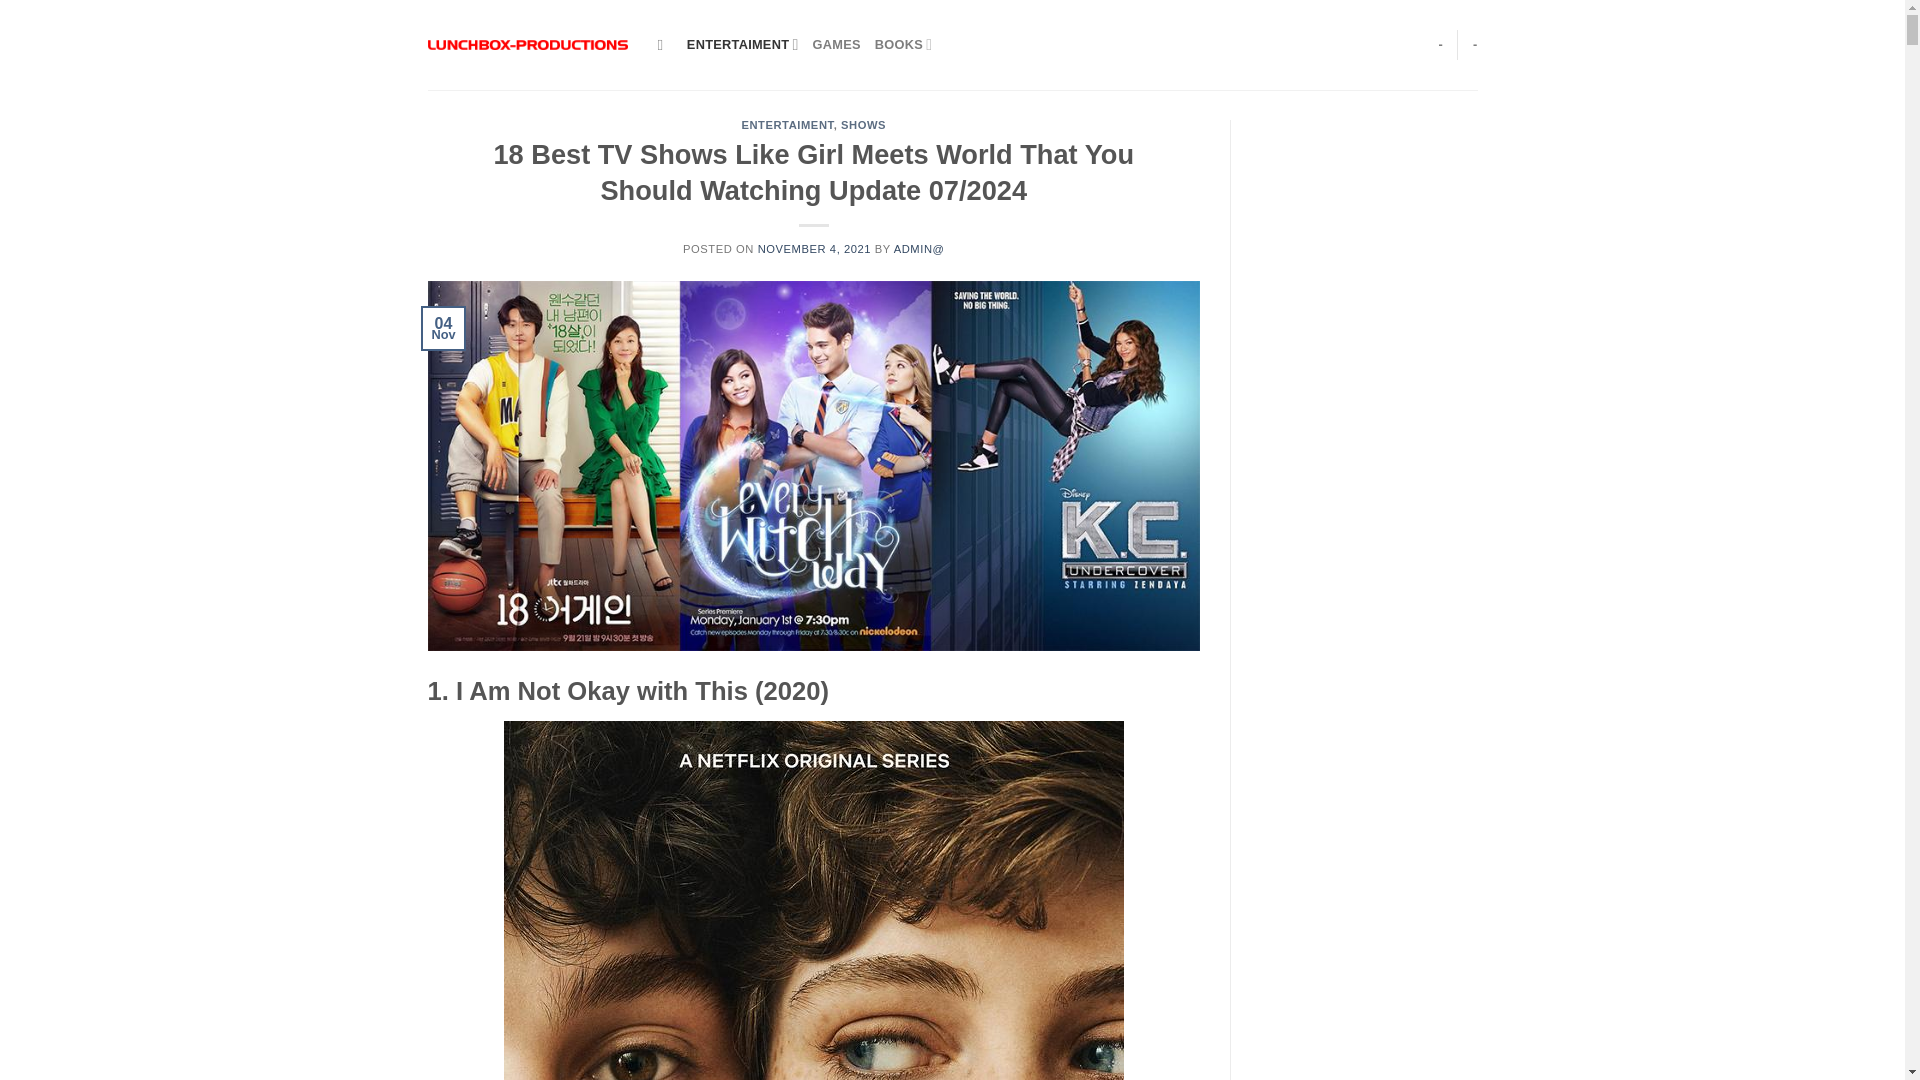 The image size is (1920, 1080). What do you see at coordinates (836, 44) in the screenshot?
I see `GAMES` at bounding box center [836, 44].